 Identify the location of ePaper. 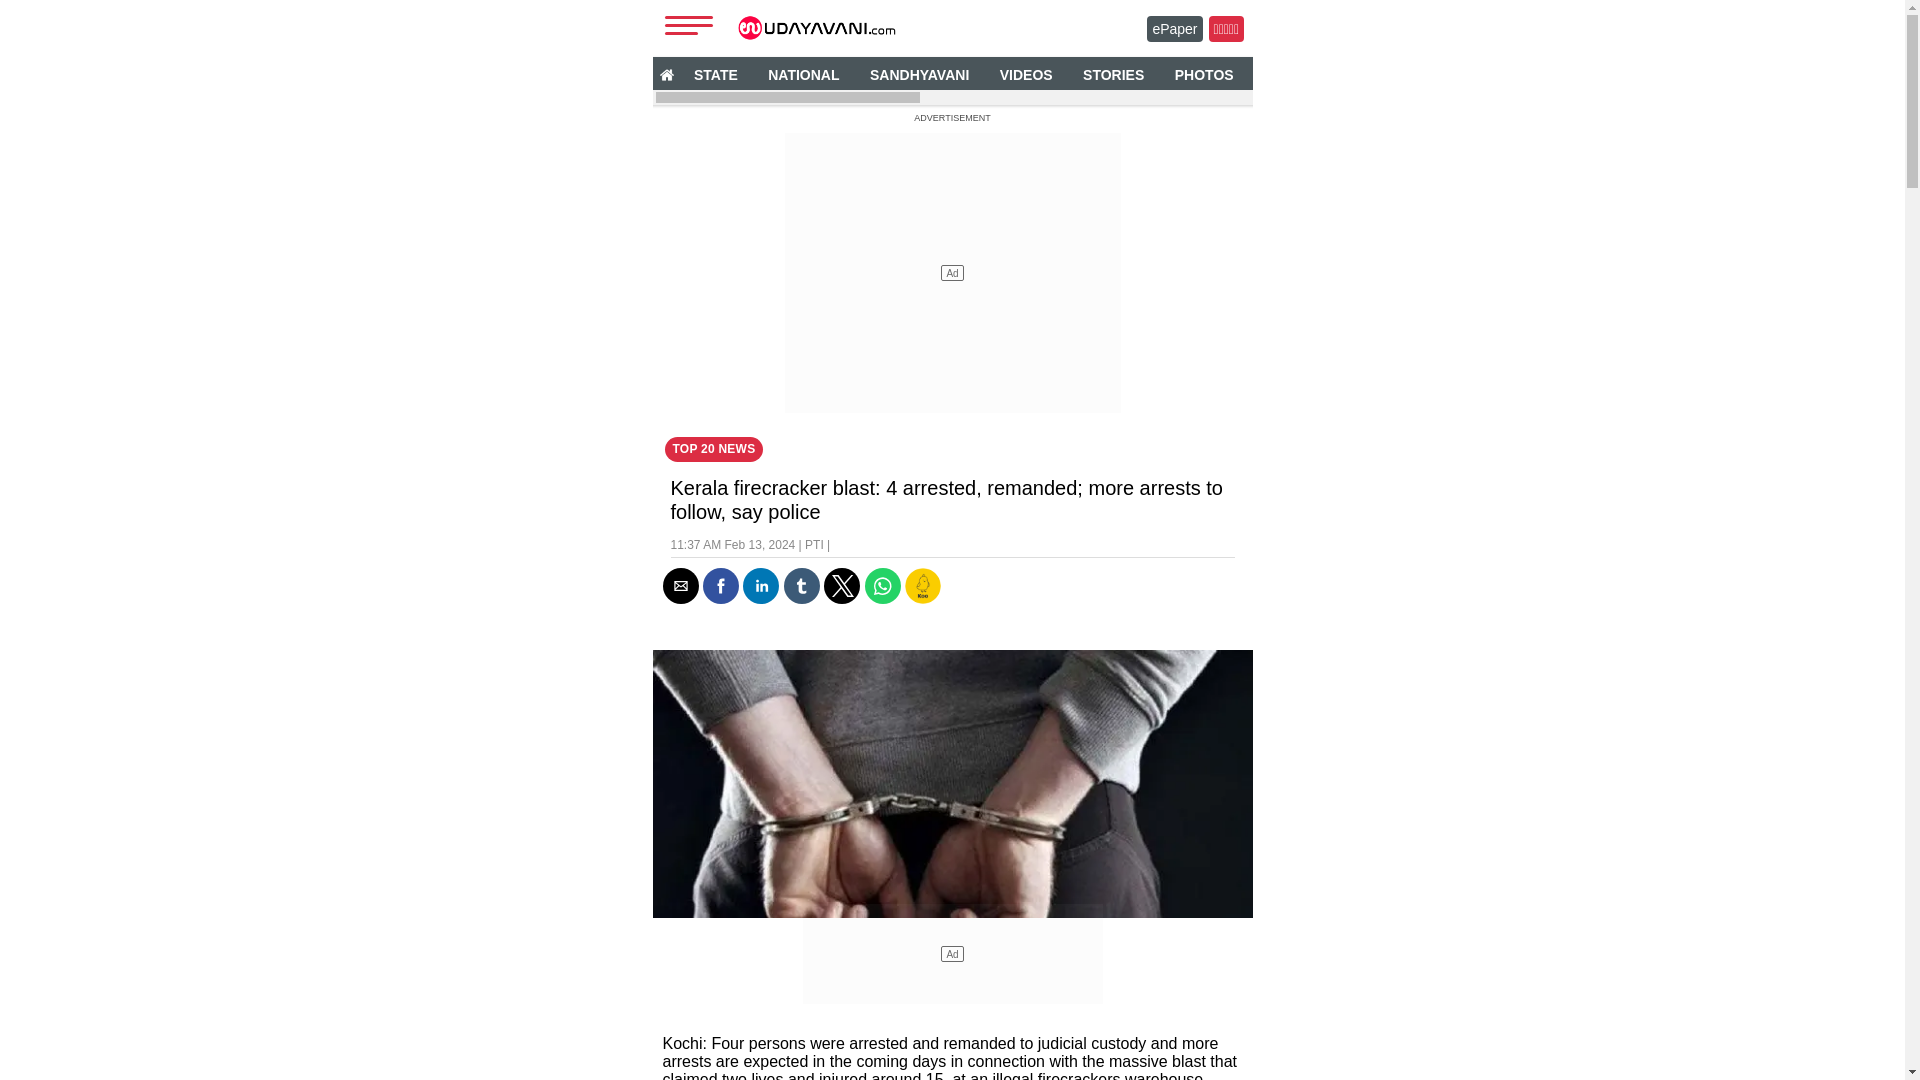
(1174, 29).